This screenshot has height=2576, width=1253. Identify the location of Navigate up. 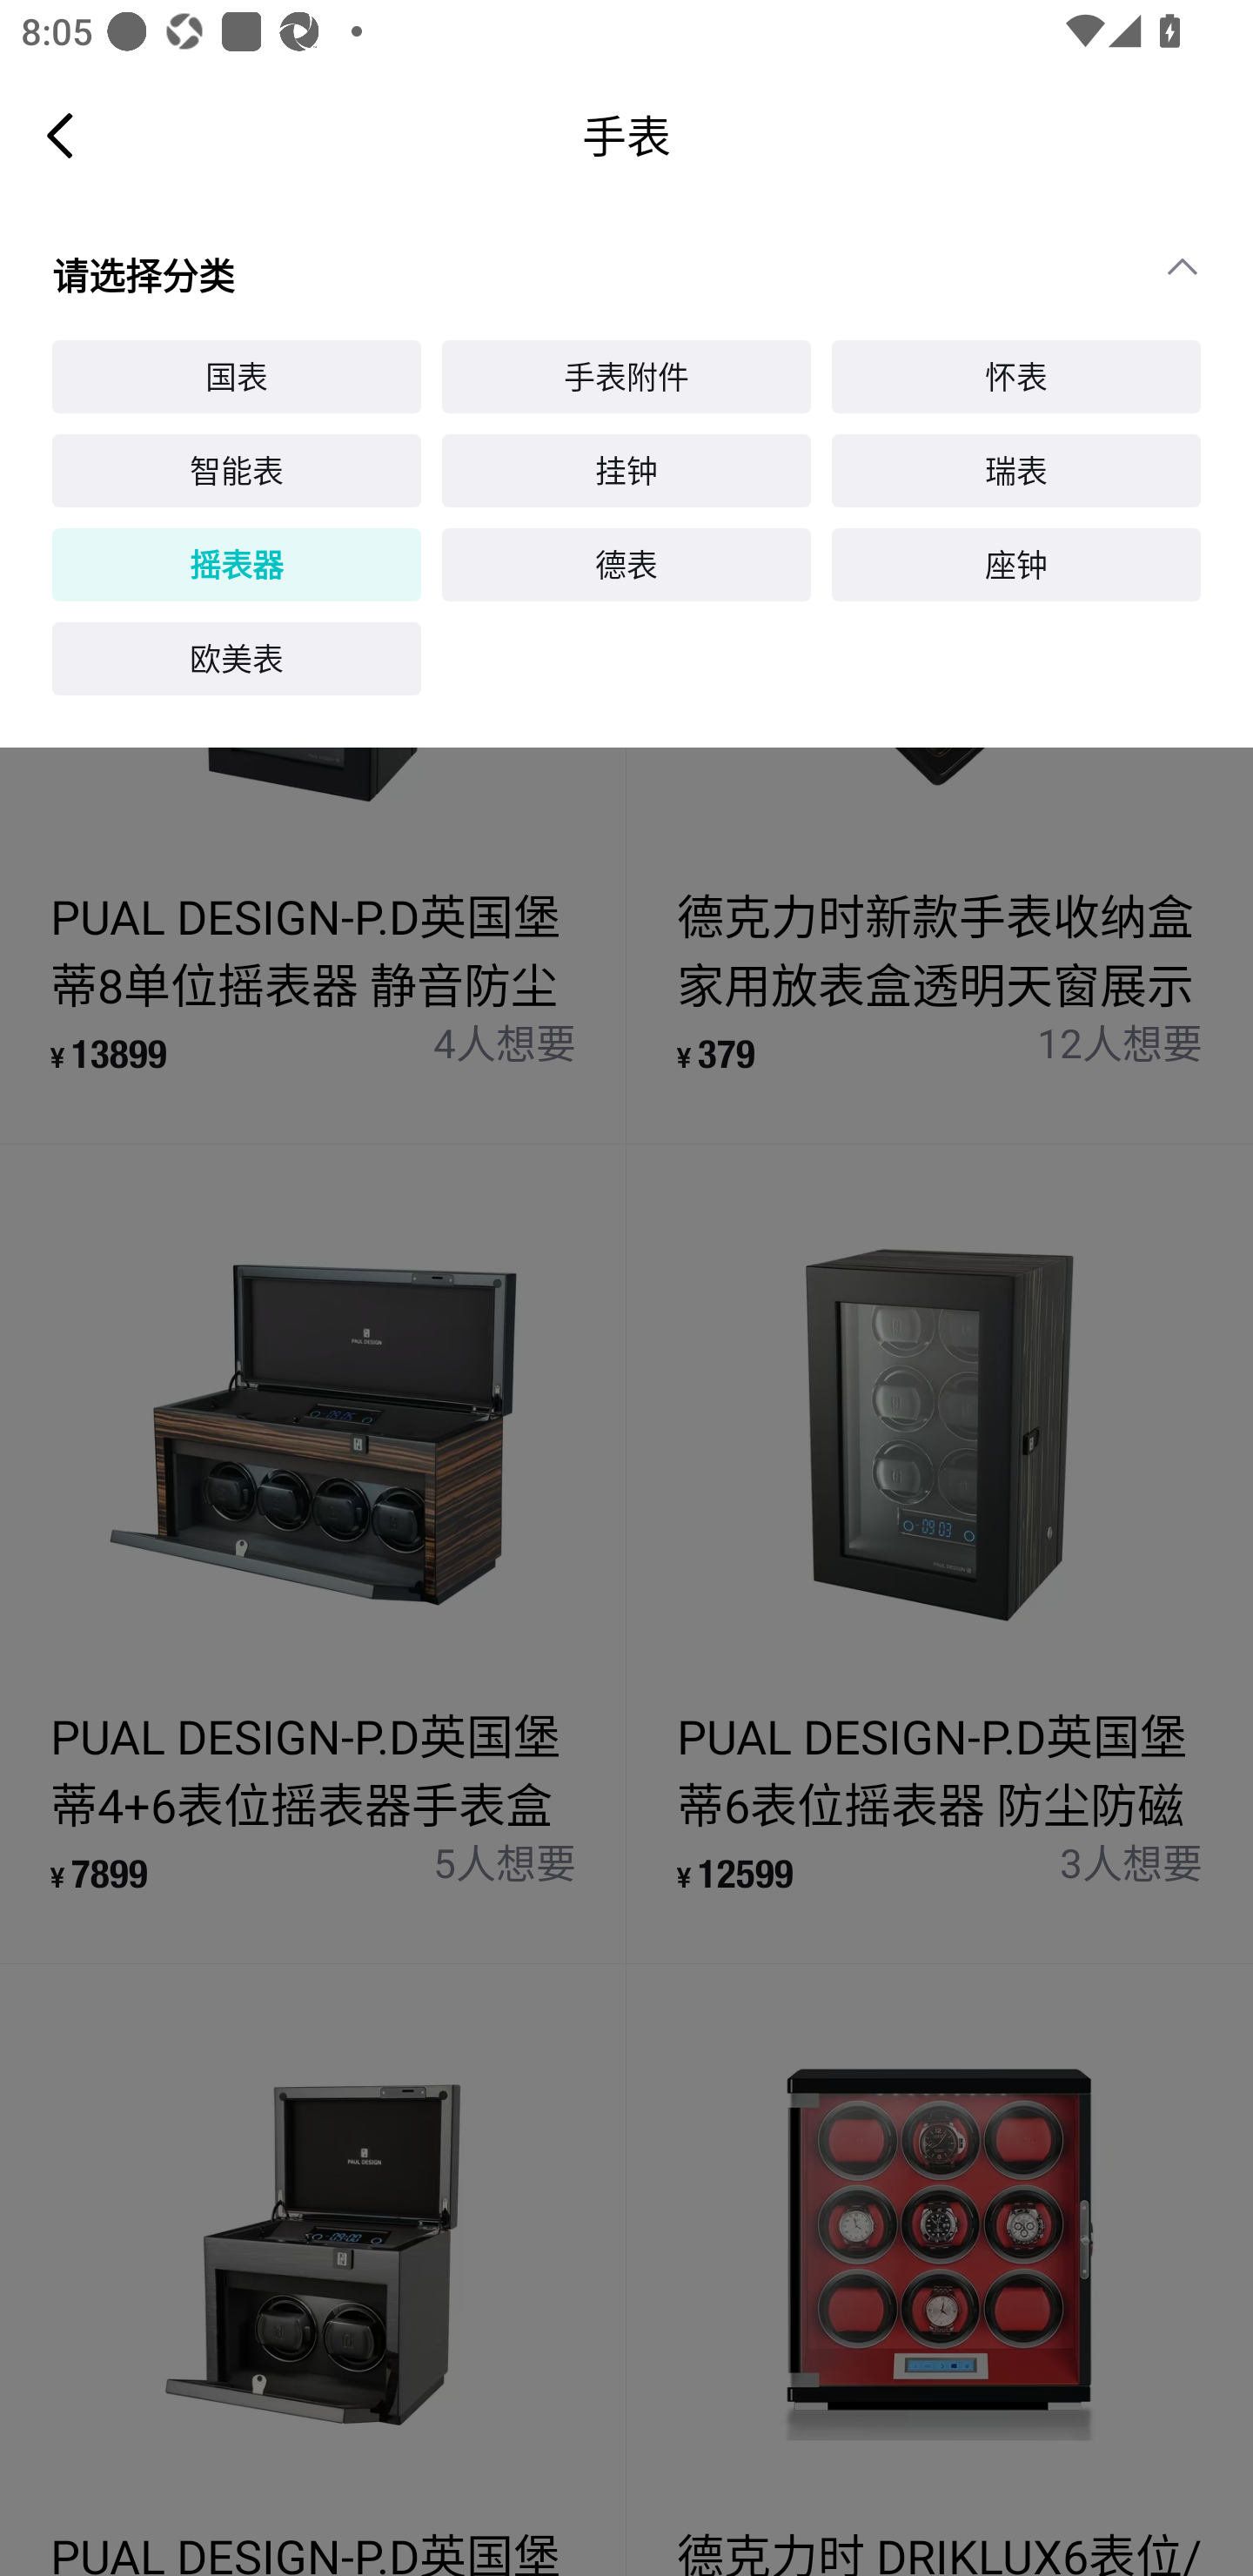
(60, 135).